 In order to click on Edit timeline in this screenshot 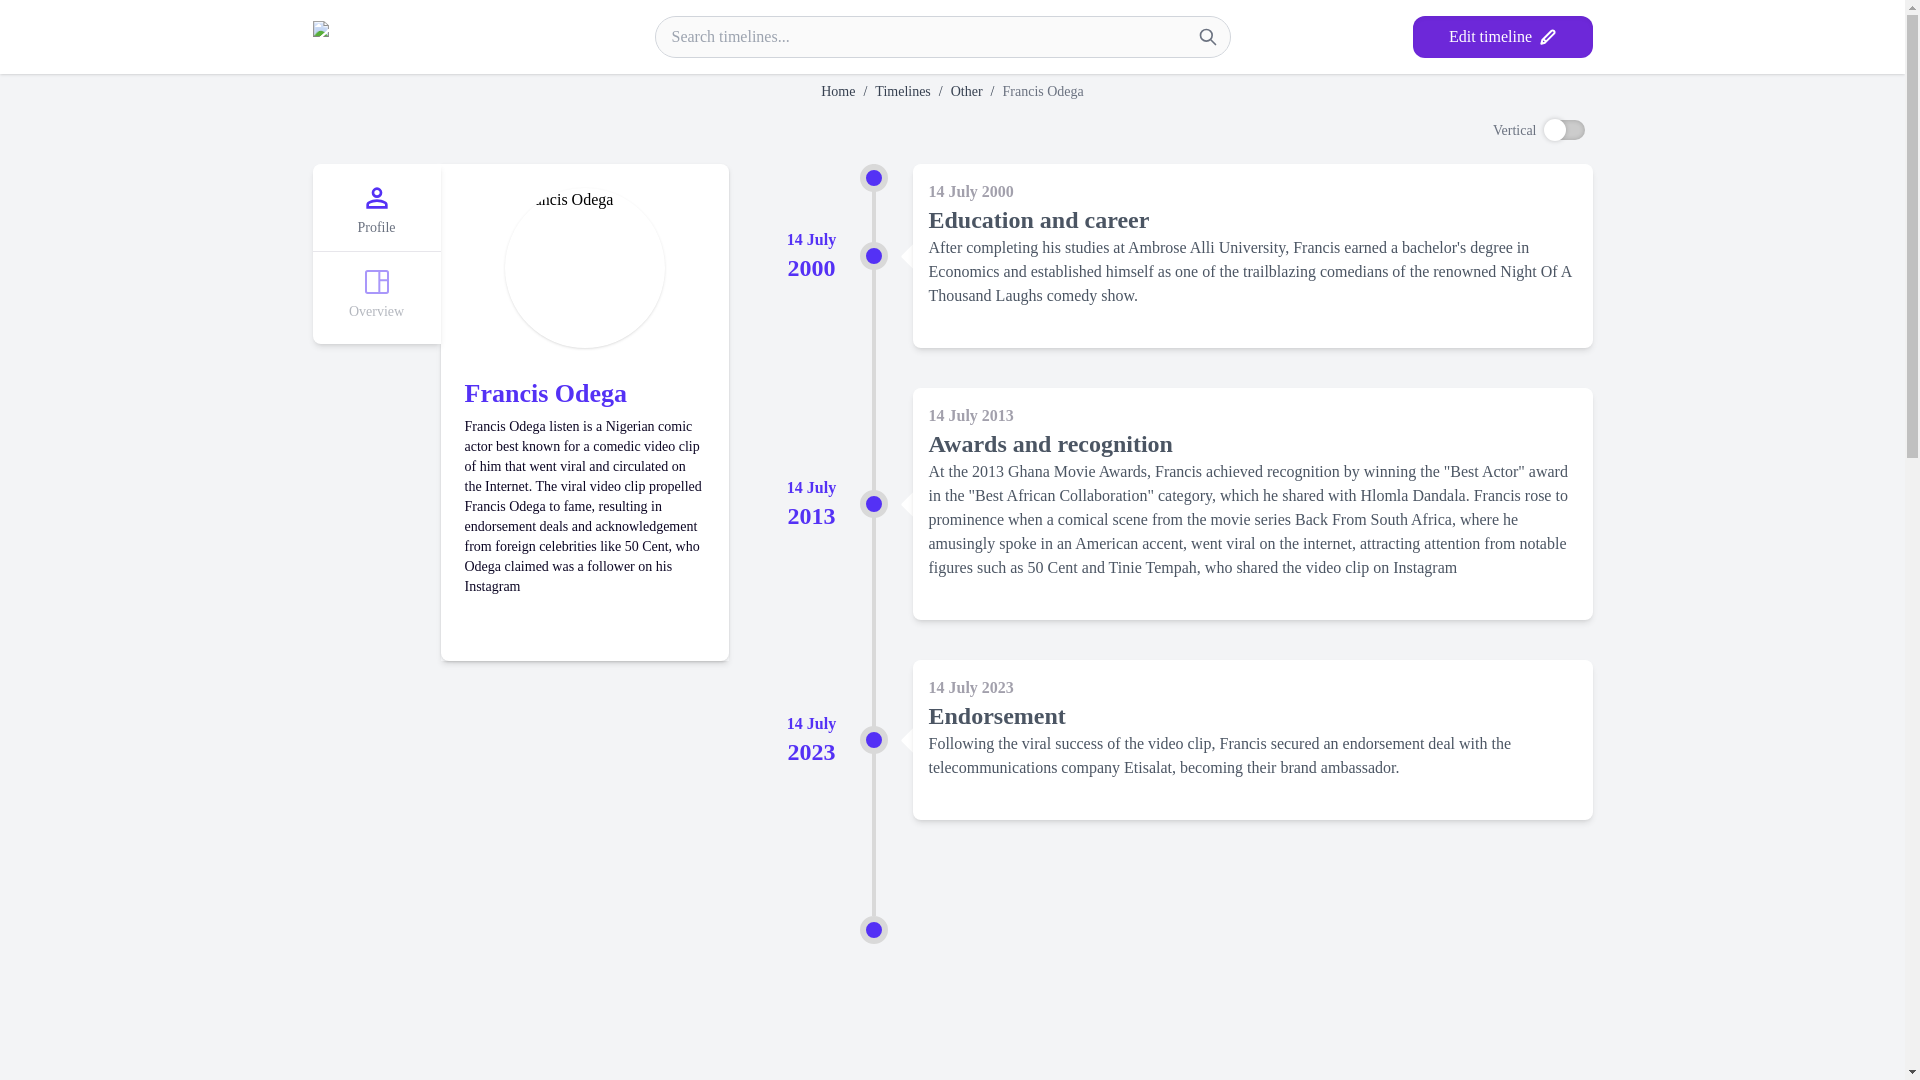, I will do `click(1501, 37)`.